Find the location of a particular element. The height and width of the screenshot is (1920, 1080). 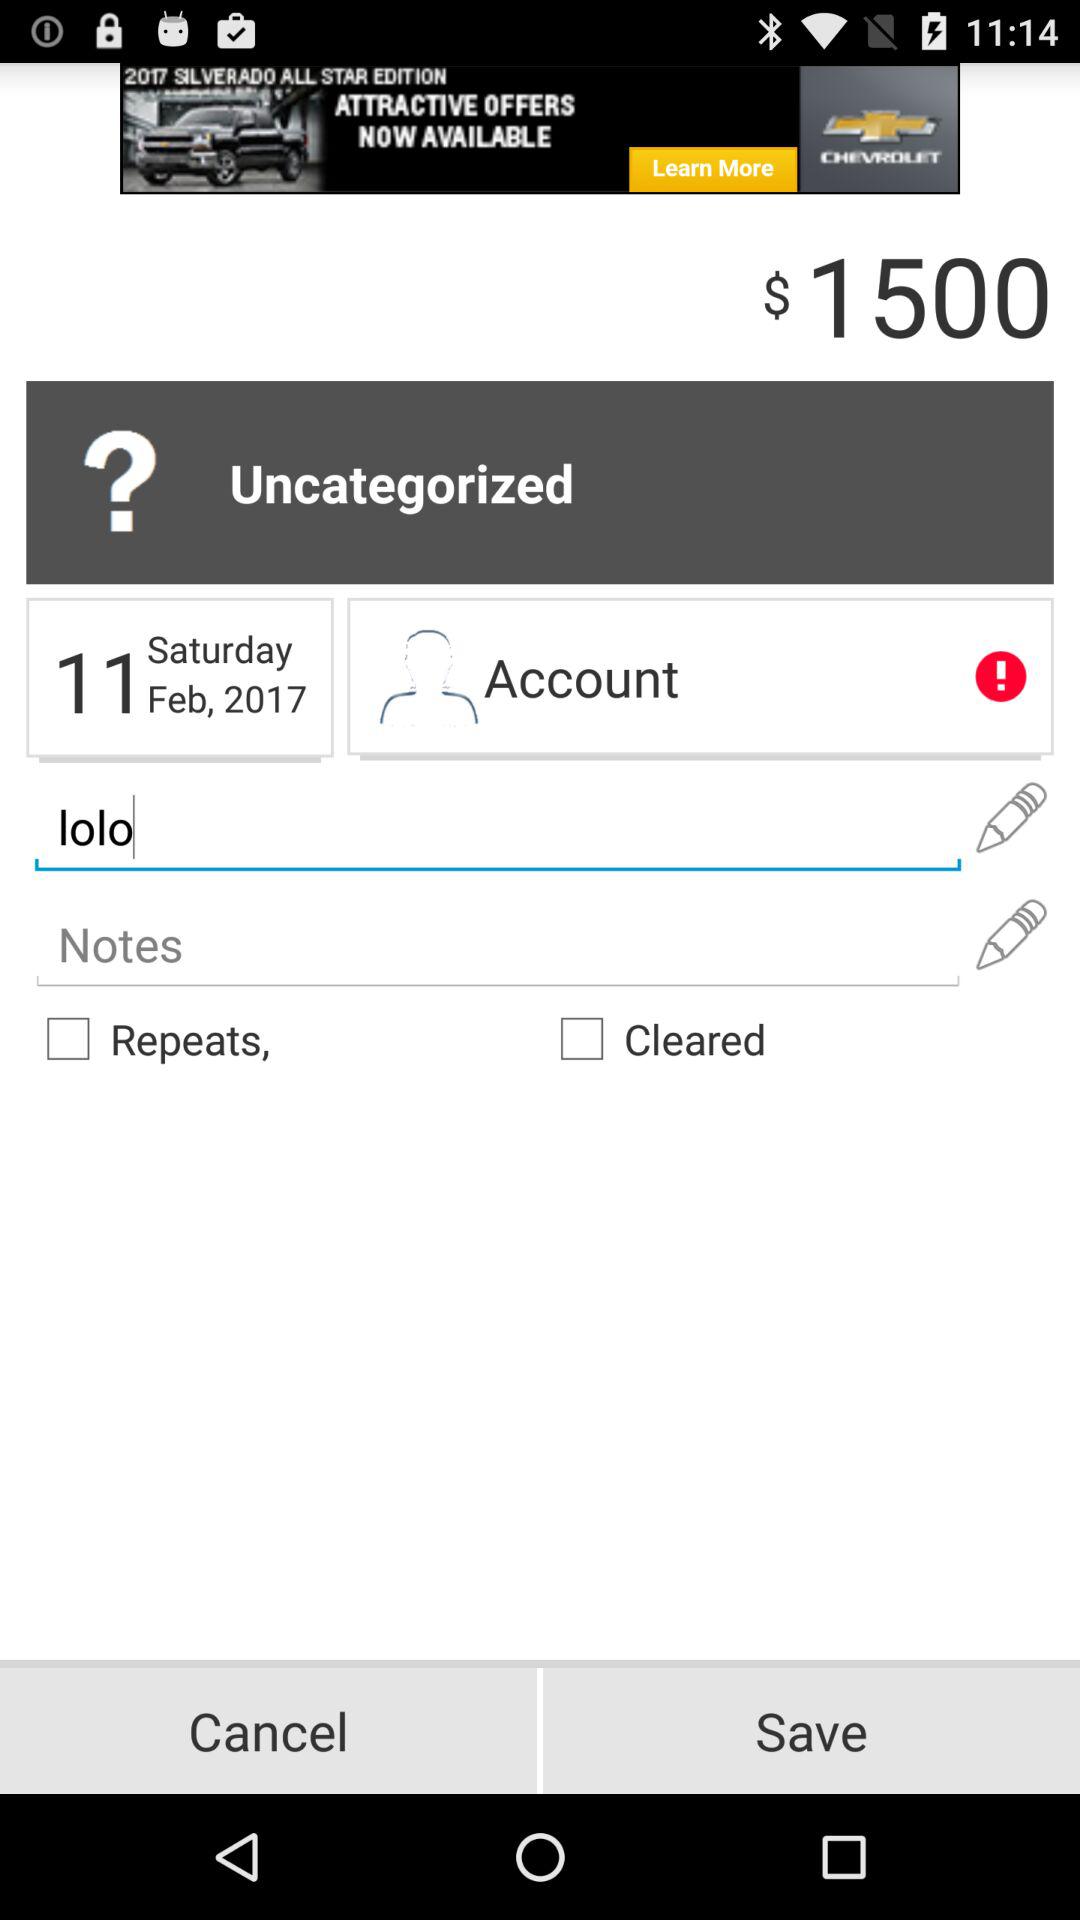

click to my account is located at coordinates (428, 679).